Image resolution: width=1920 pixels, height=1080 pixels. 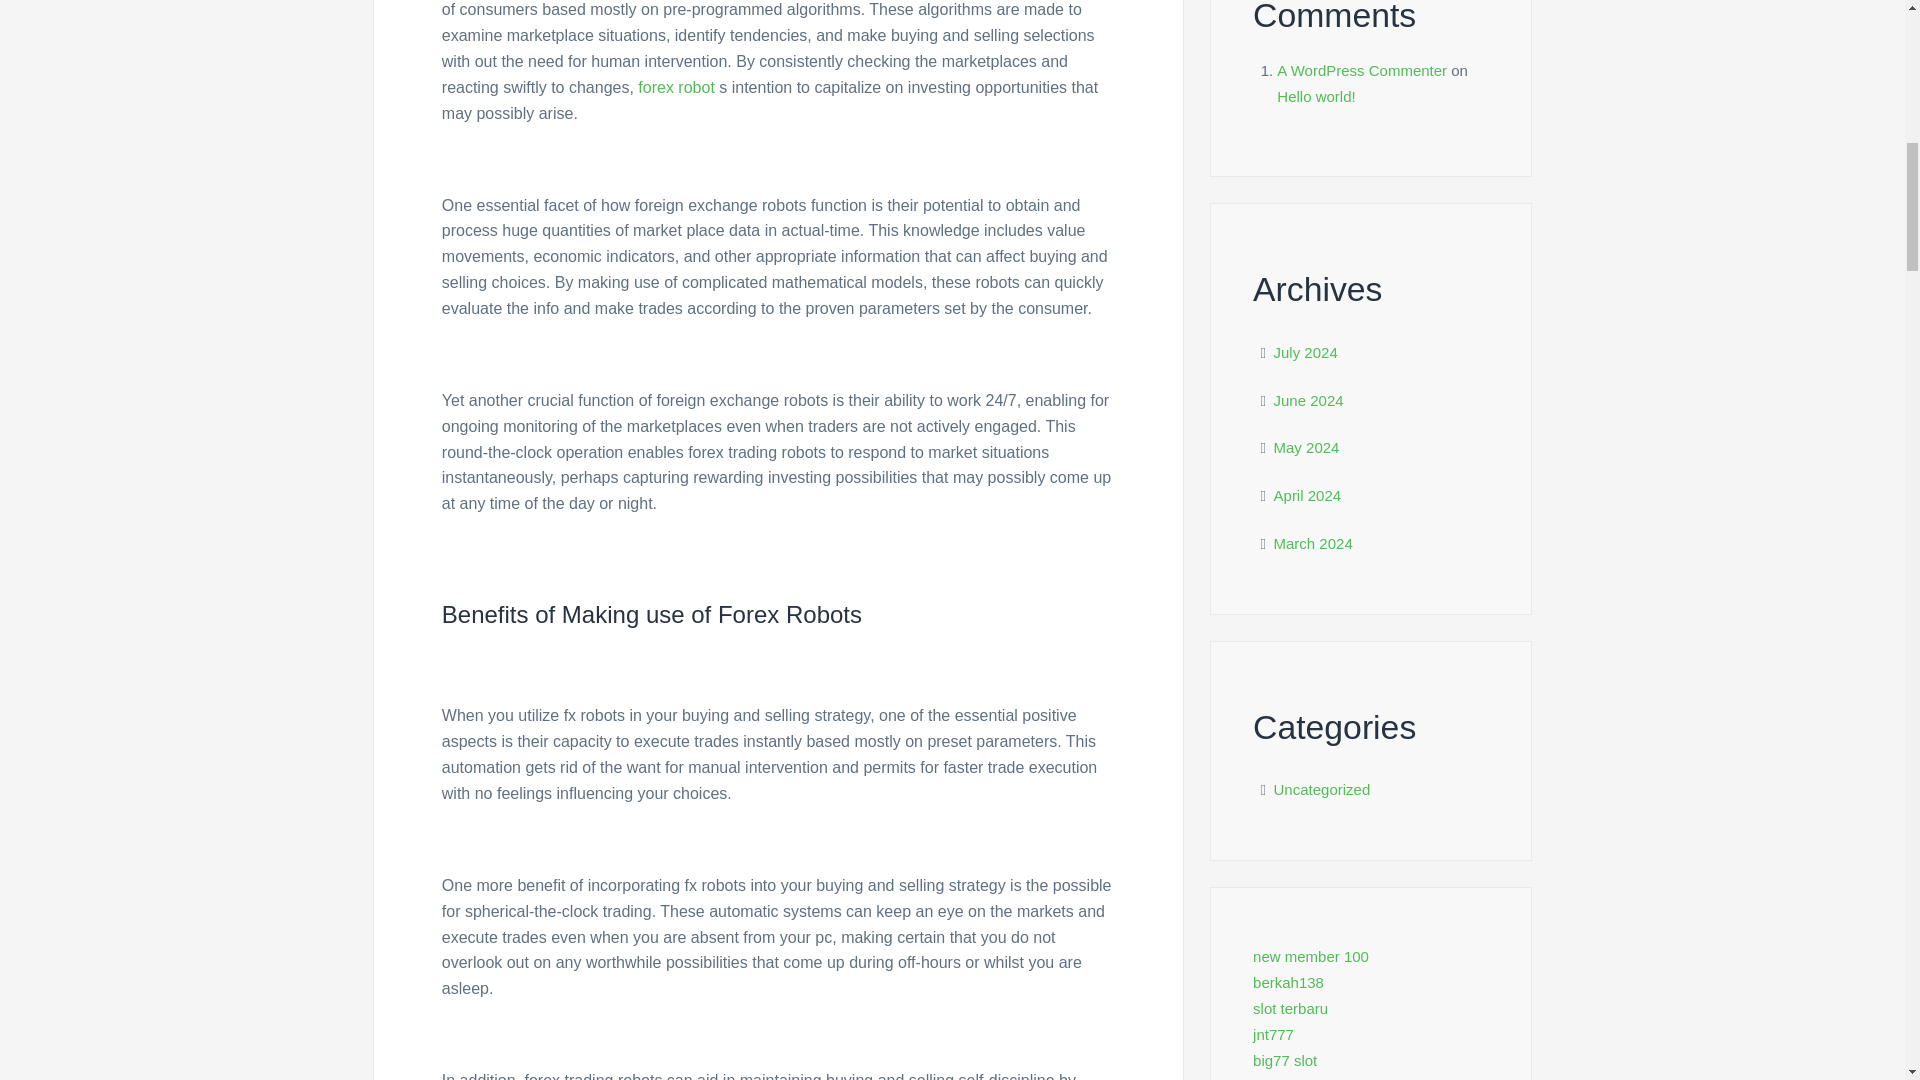 I want to click on big77 slot, so click(x=1285, y=1060).